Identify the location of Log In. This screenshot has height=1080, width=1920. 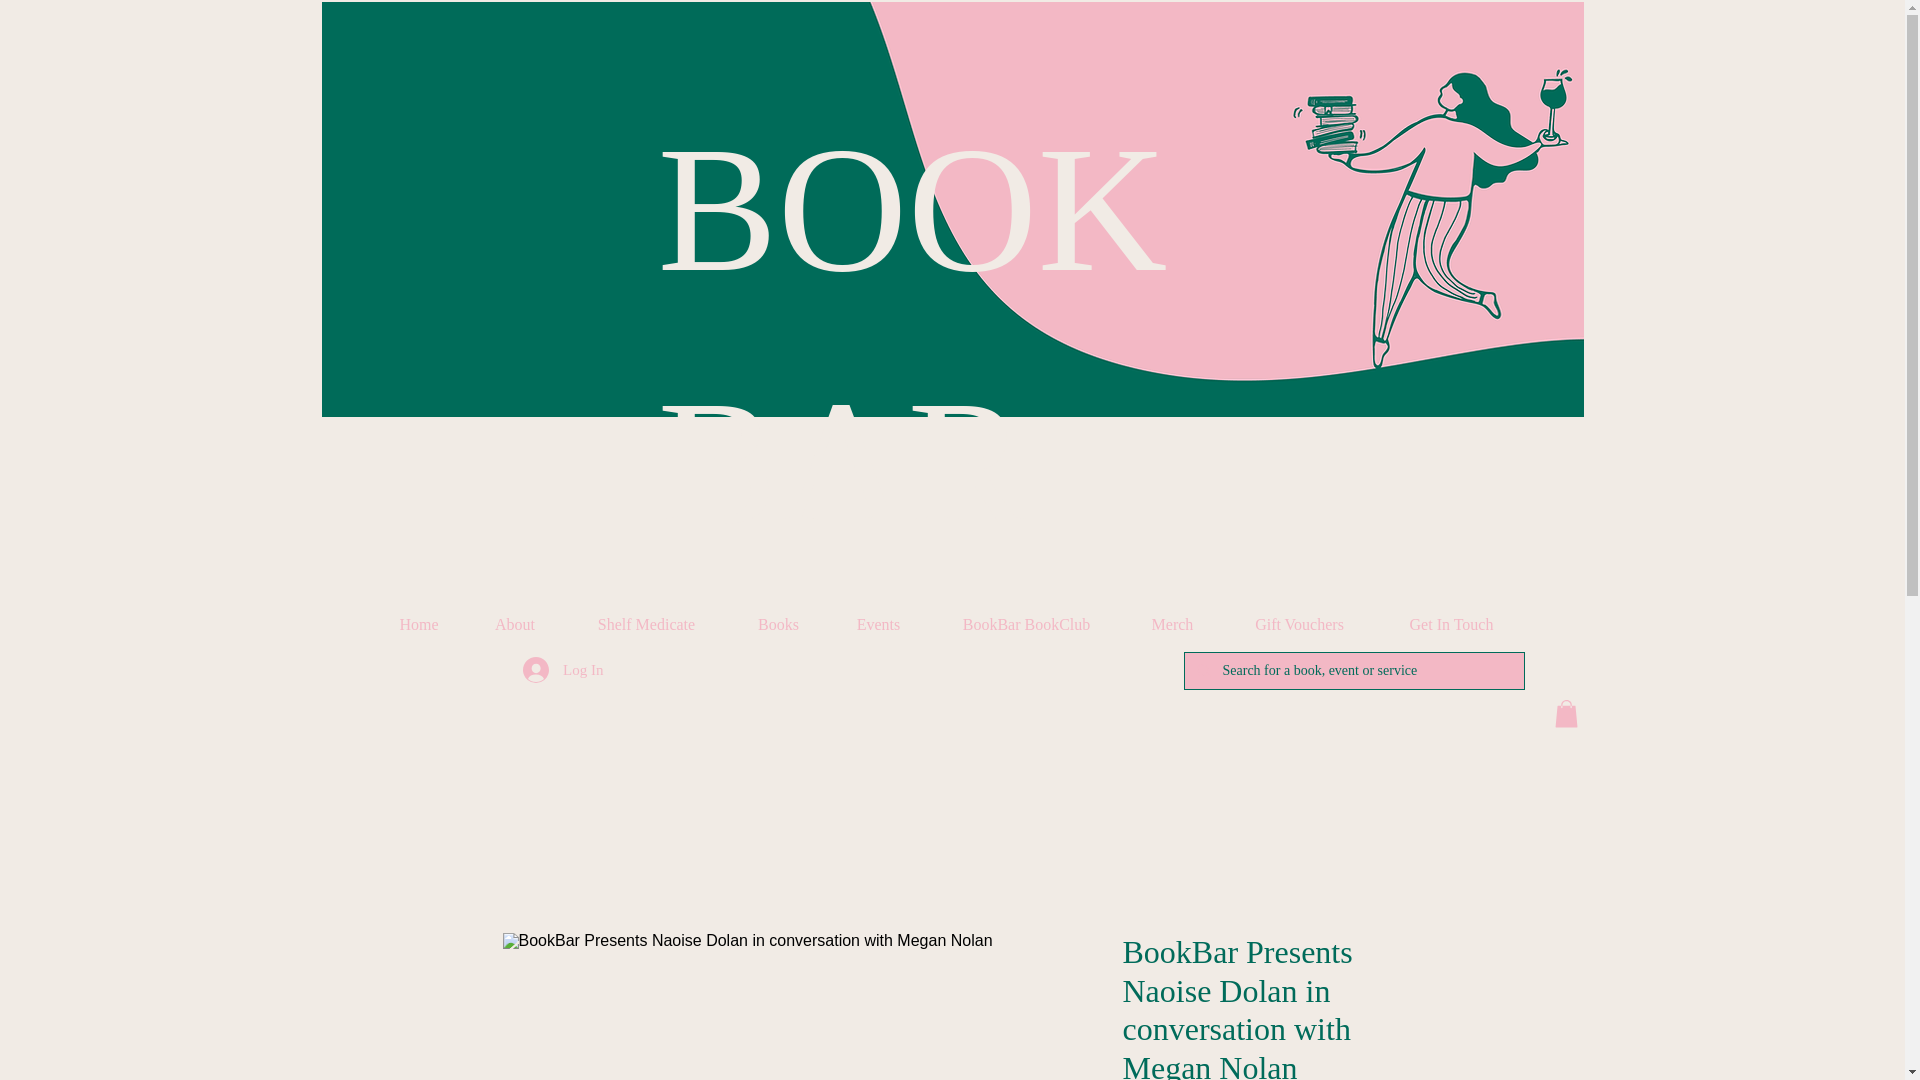
(562, 670).